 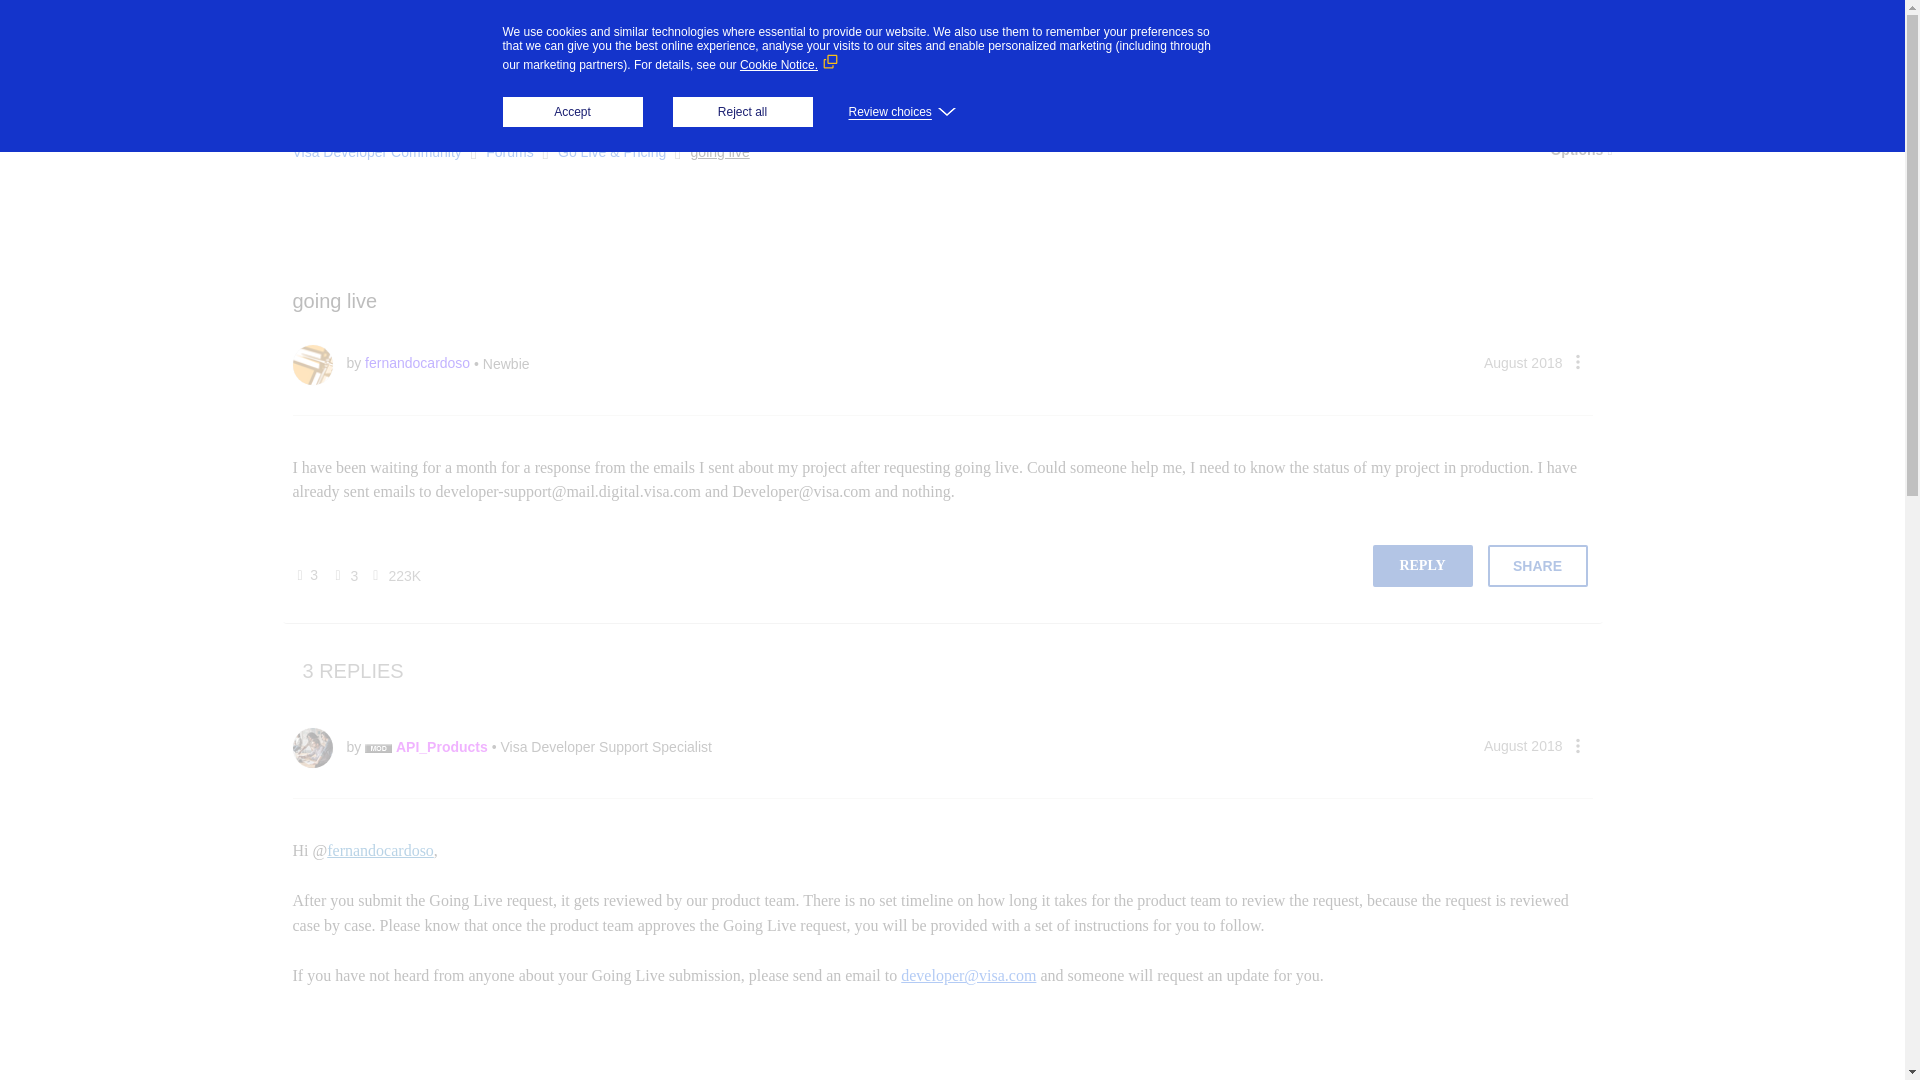 I want to click on Tutorials, so click(x=636, y=89).